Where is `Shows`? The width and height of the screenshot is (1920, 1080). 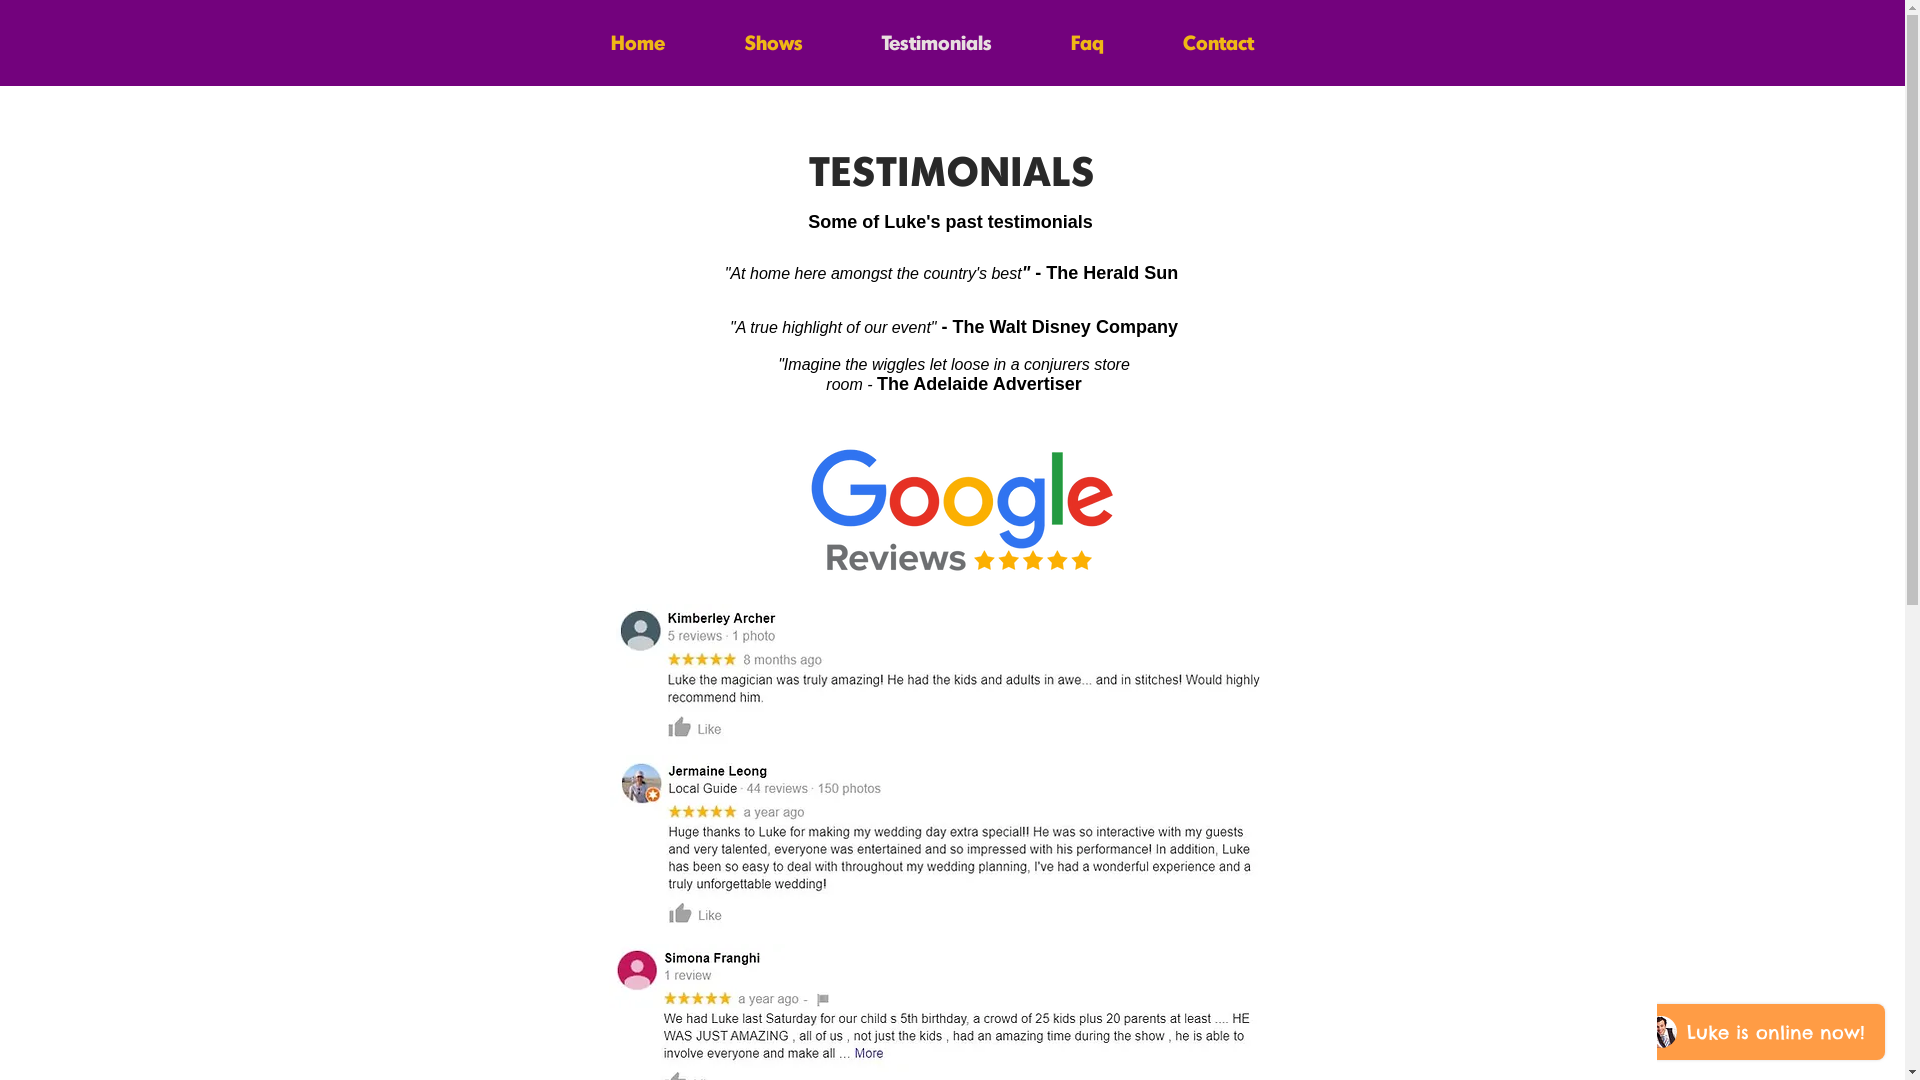
Shows is located at coordinates (773, 38).